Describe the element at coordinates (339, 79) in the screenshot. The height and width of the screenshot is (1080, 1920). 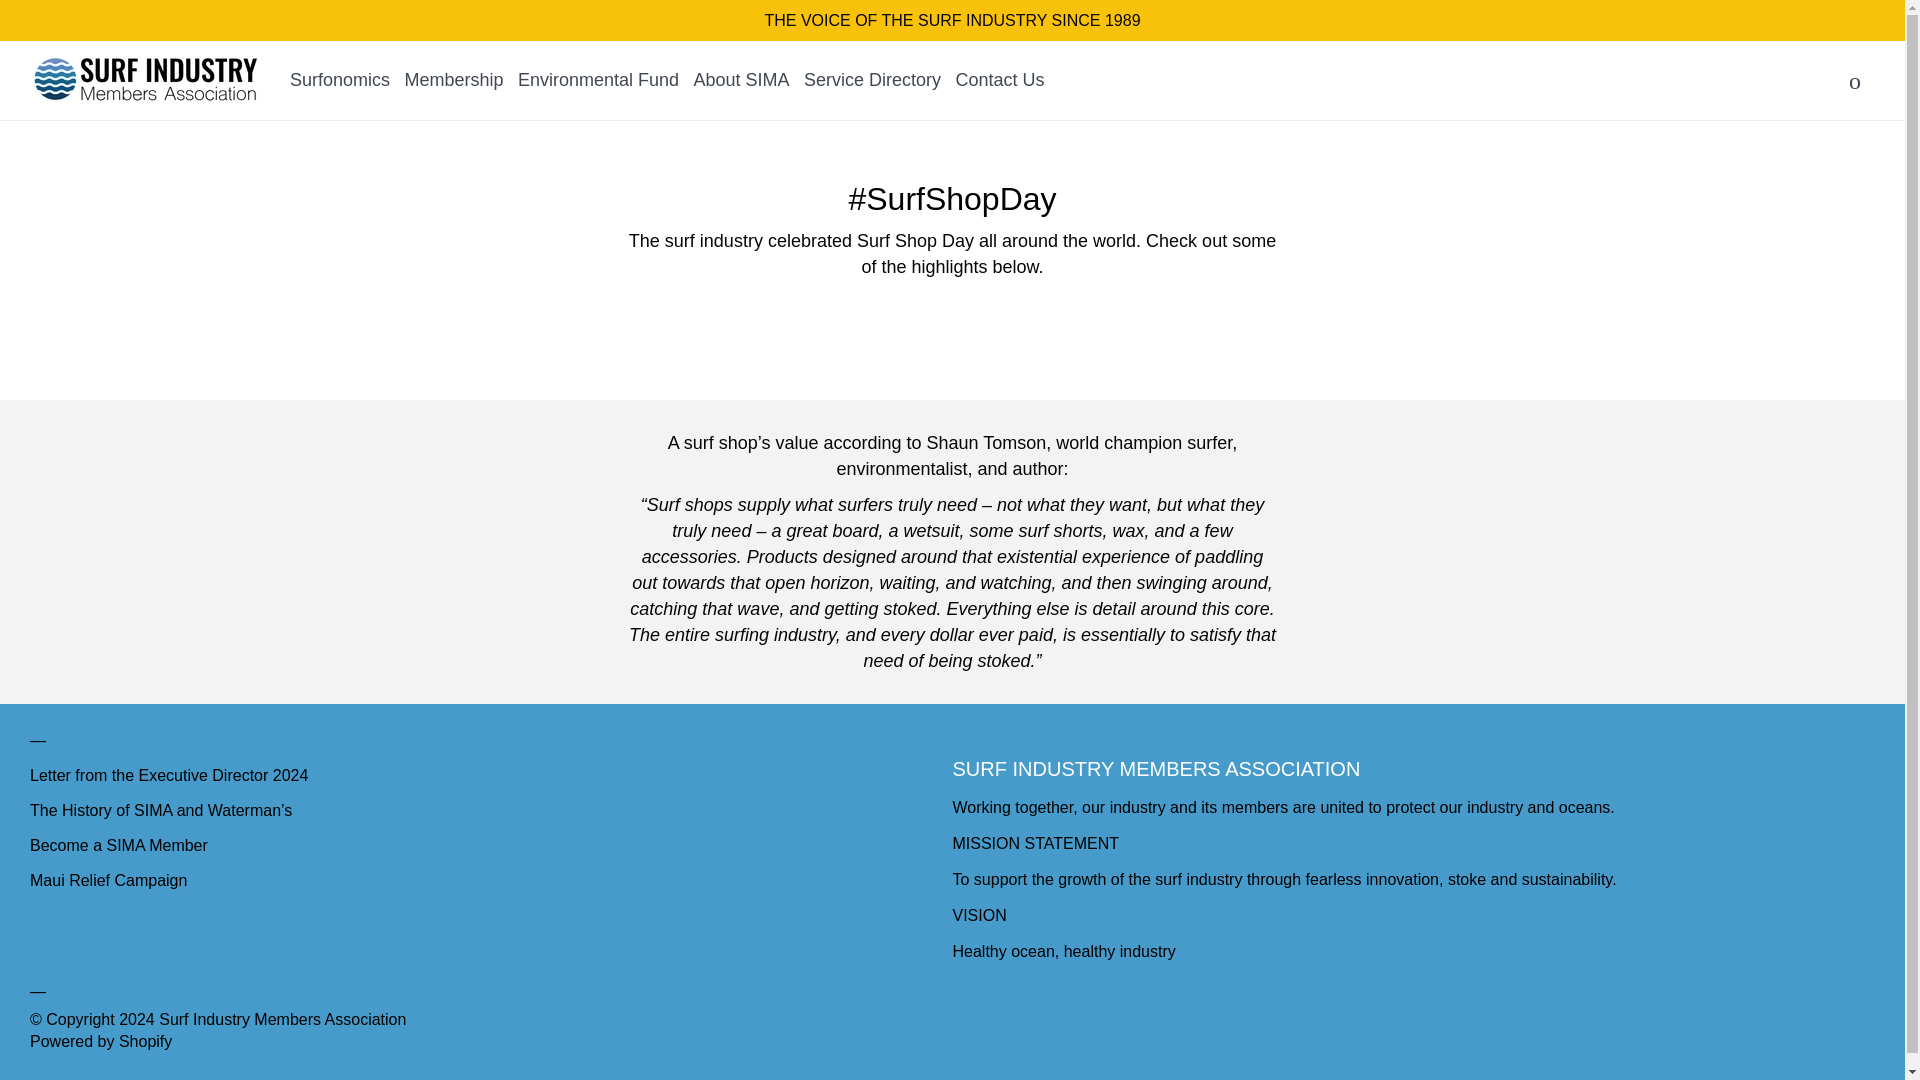
I see `Surfonomics` at that location.